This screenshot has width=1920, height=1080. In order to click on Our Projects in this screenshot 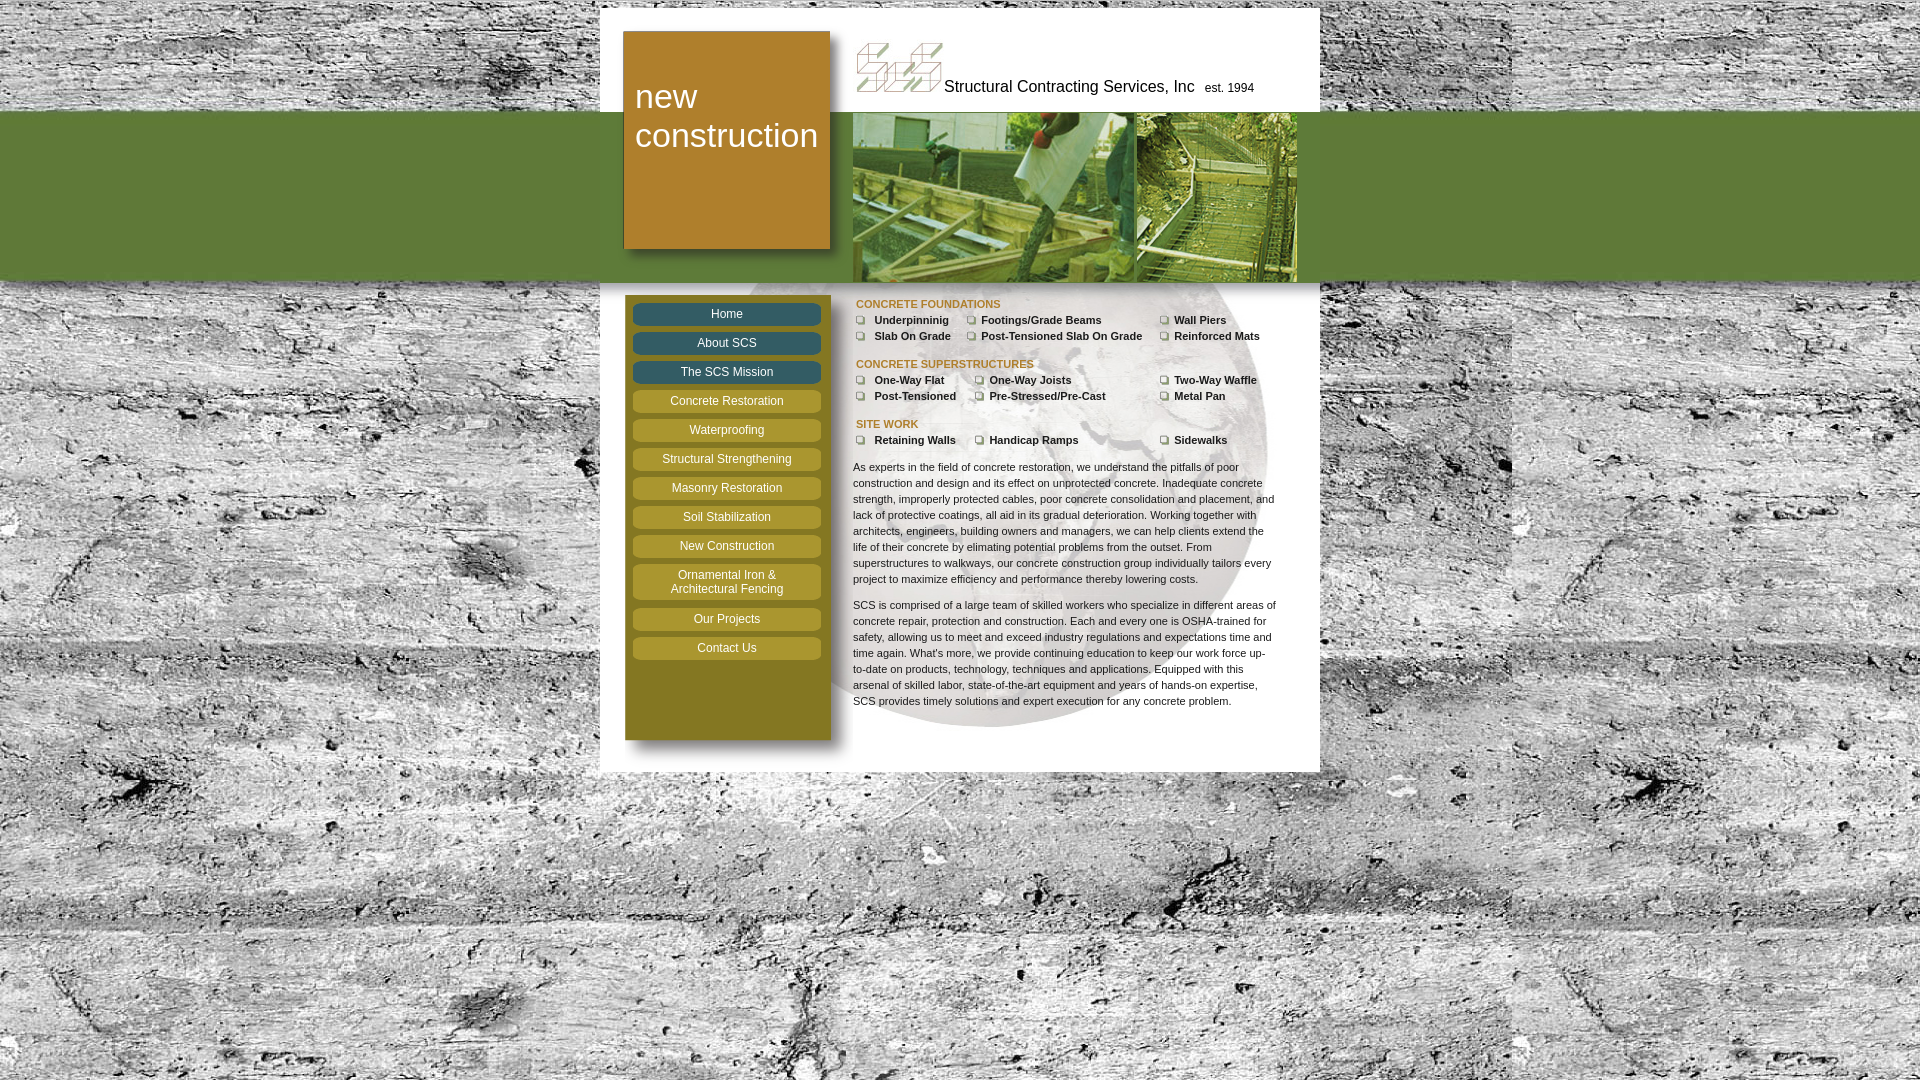, I will do `click(727, 620)`.